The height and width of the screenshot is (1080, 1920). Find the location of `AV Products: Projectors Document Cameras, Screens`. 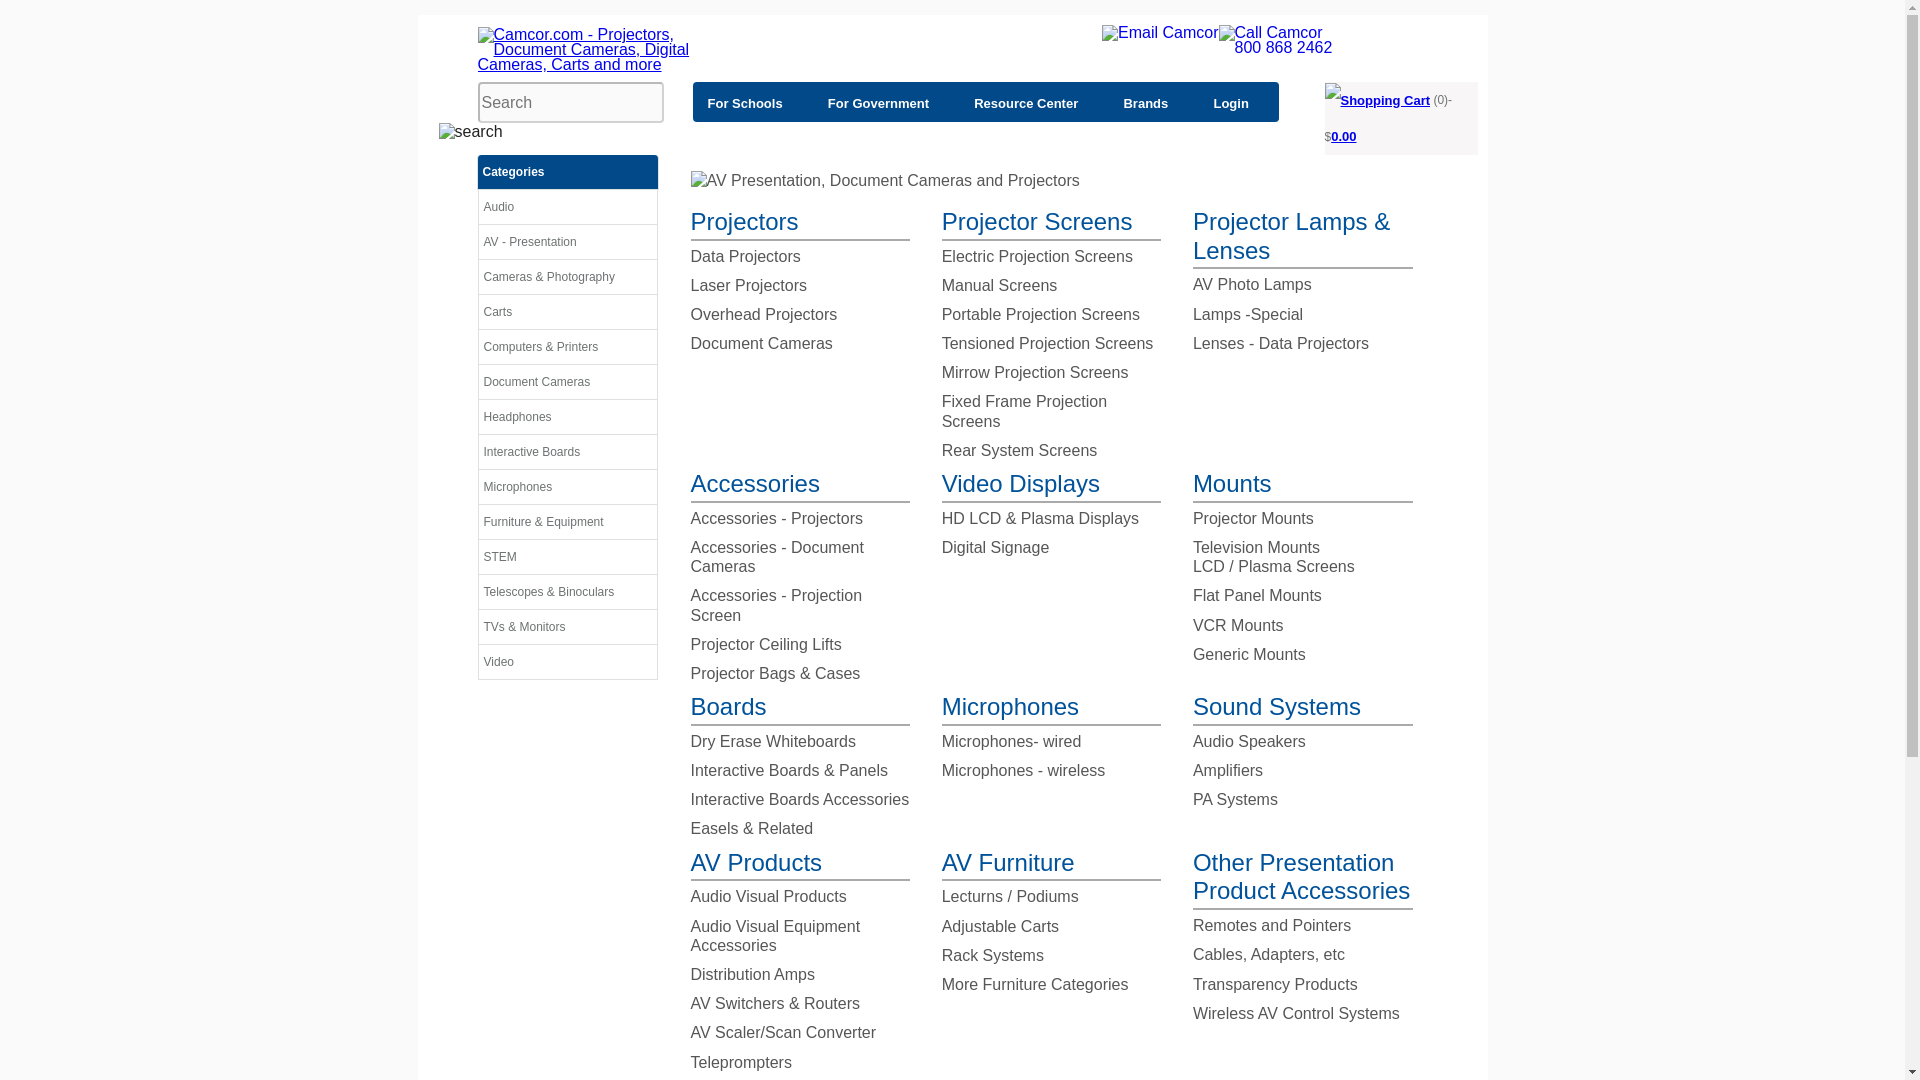

AV Products: Projectors Document Cameras, Screens is located at coordinates (567, 247).